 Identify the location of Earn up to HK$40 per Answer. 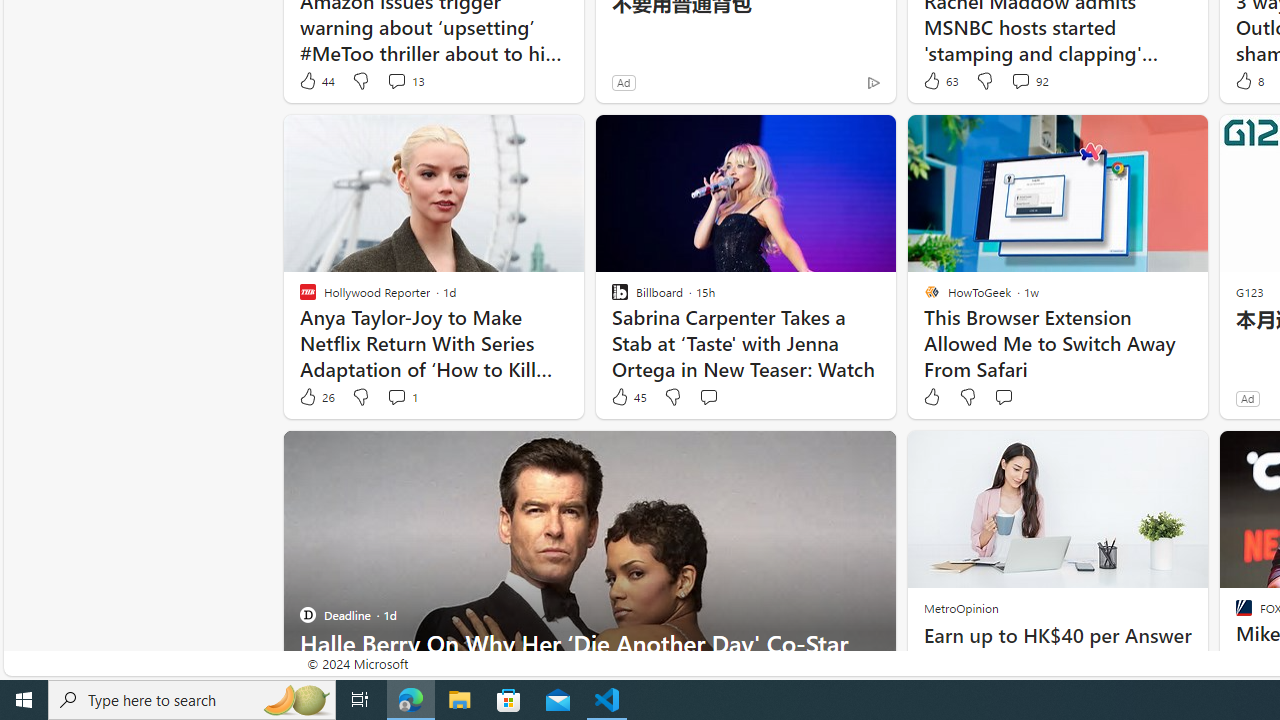
(1056, 636).